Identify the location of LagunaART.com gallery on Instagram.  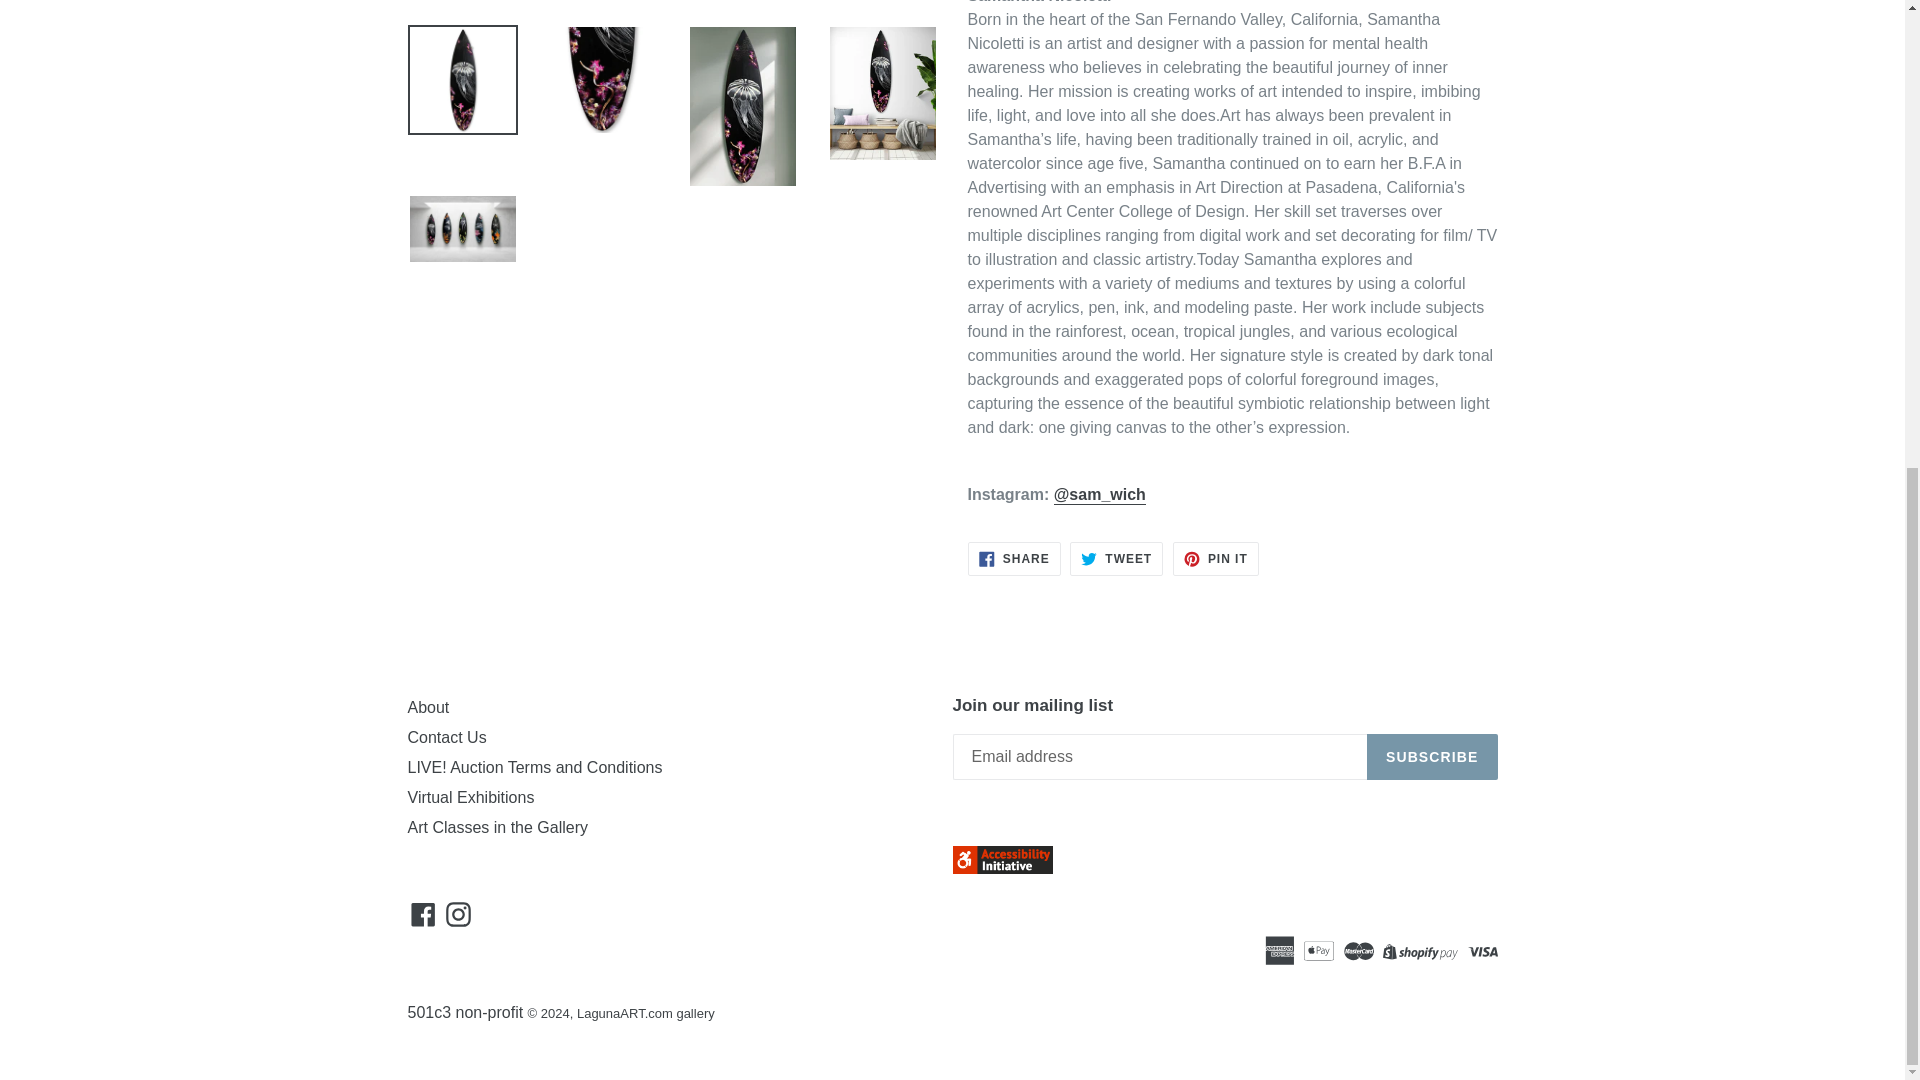
(458, 912).